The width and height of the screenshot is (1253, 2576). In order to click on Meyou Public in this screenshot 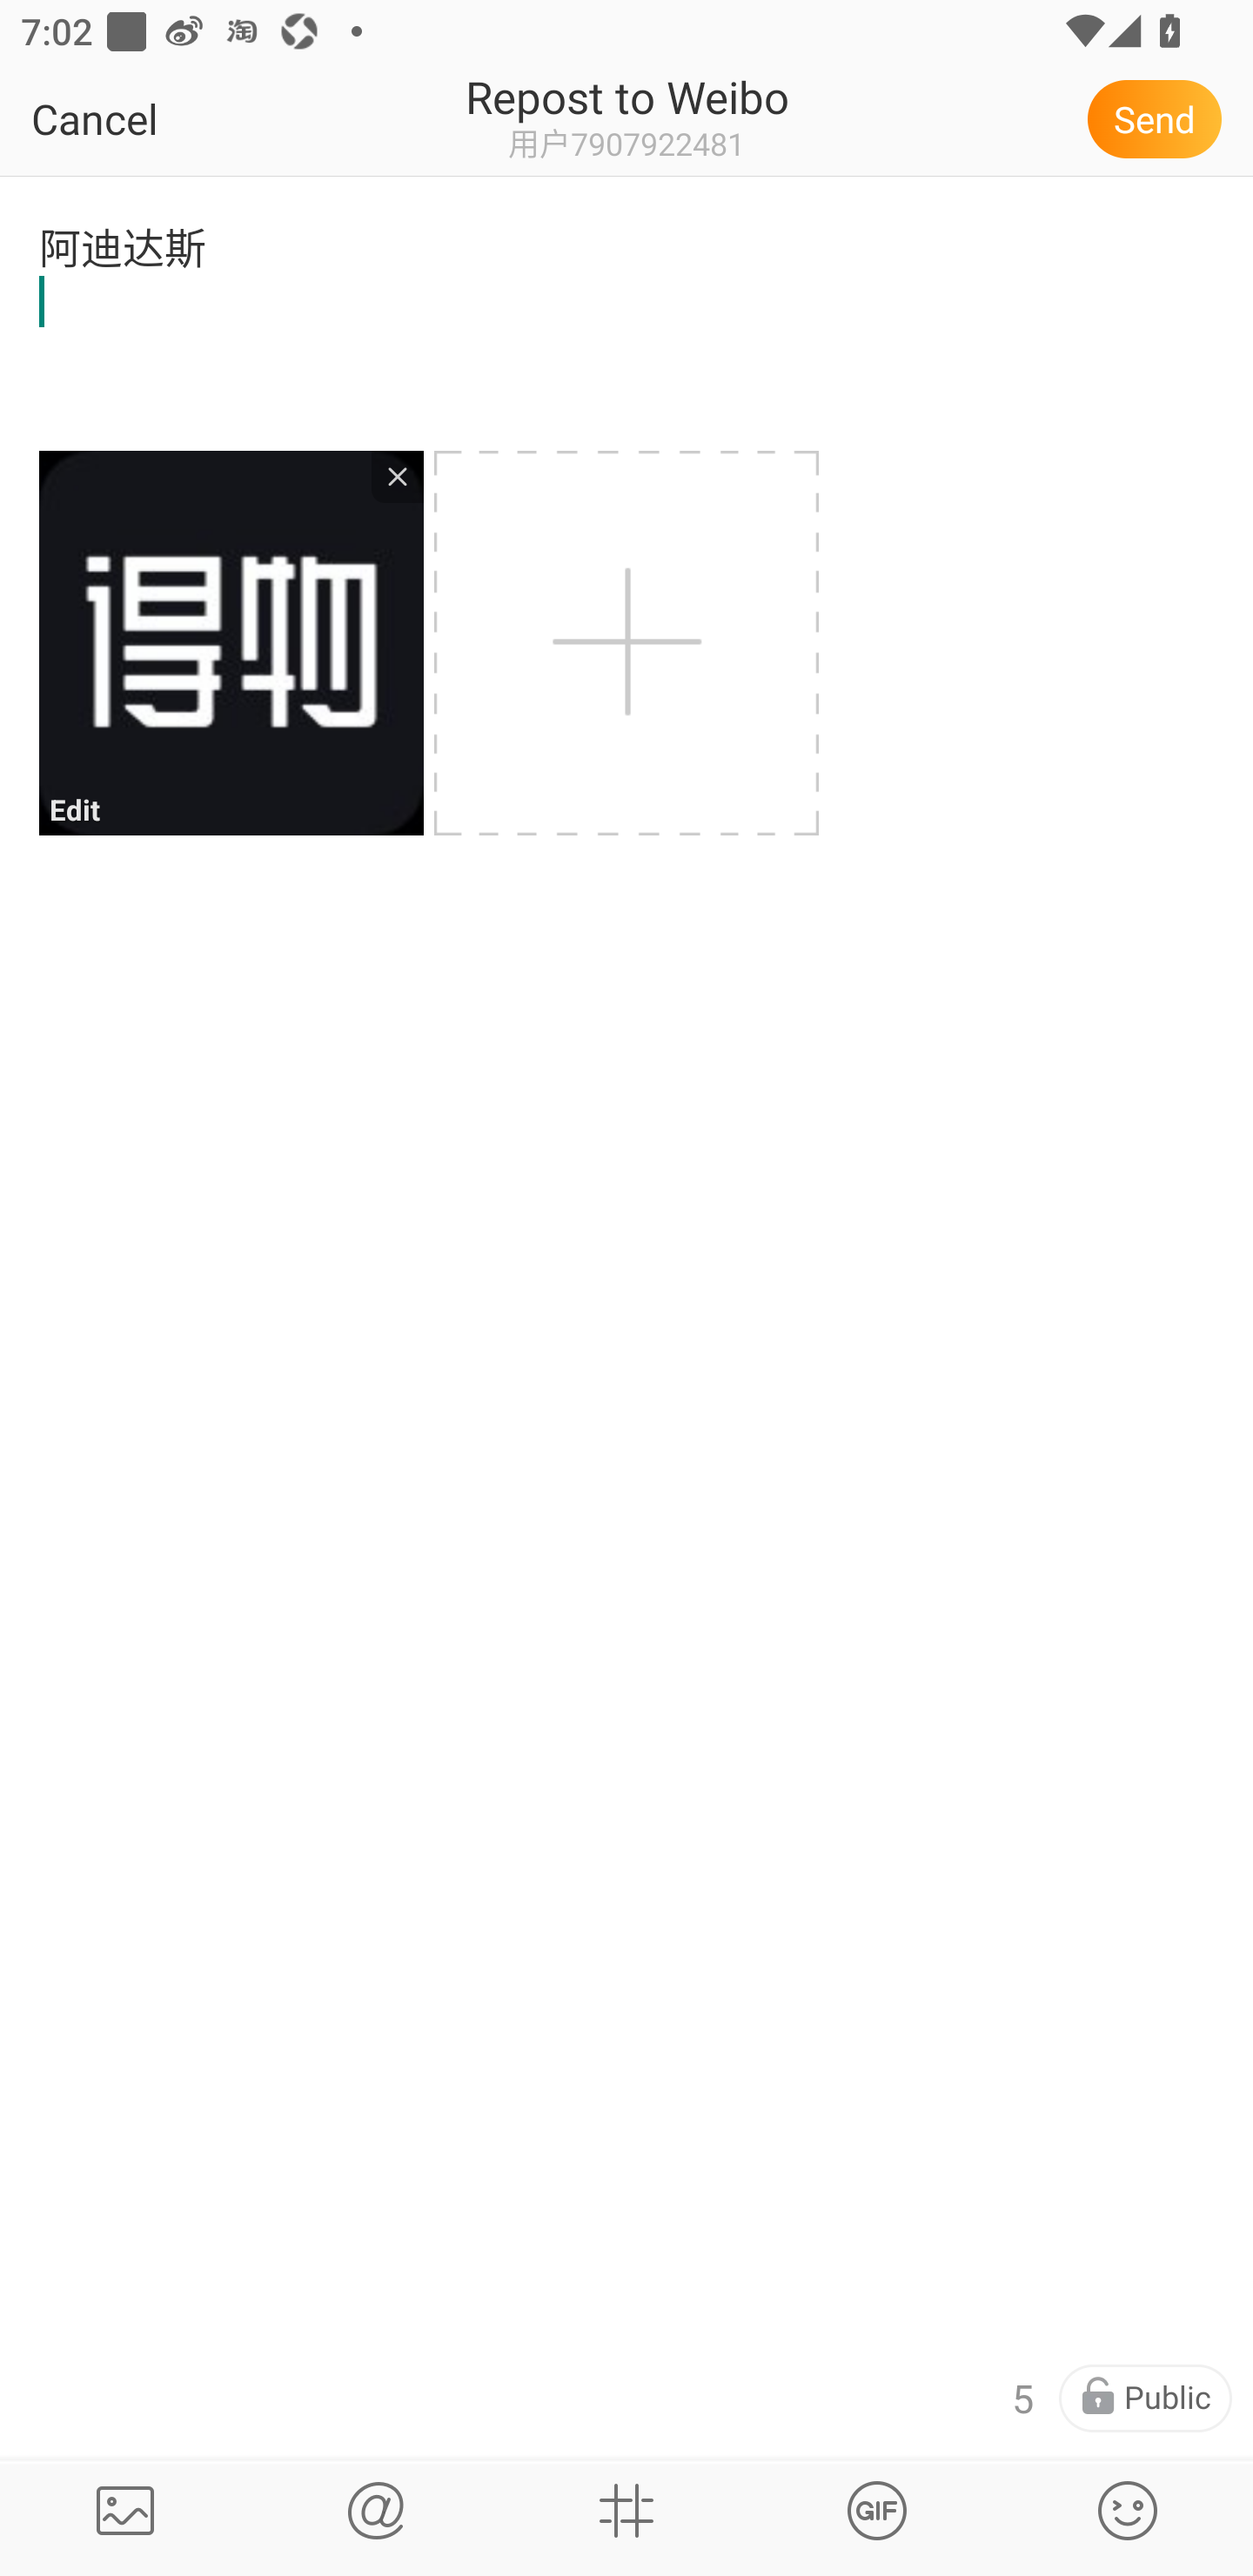, I will do `click(1145, 2398)`.